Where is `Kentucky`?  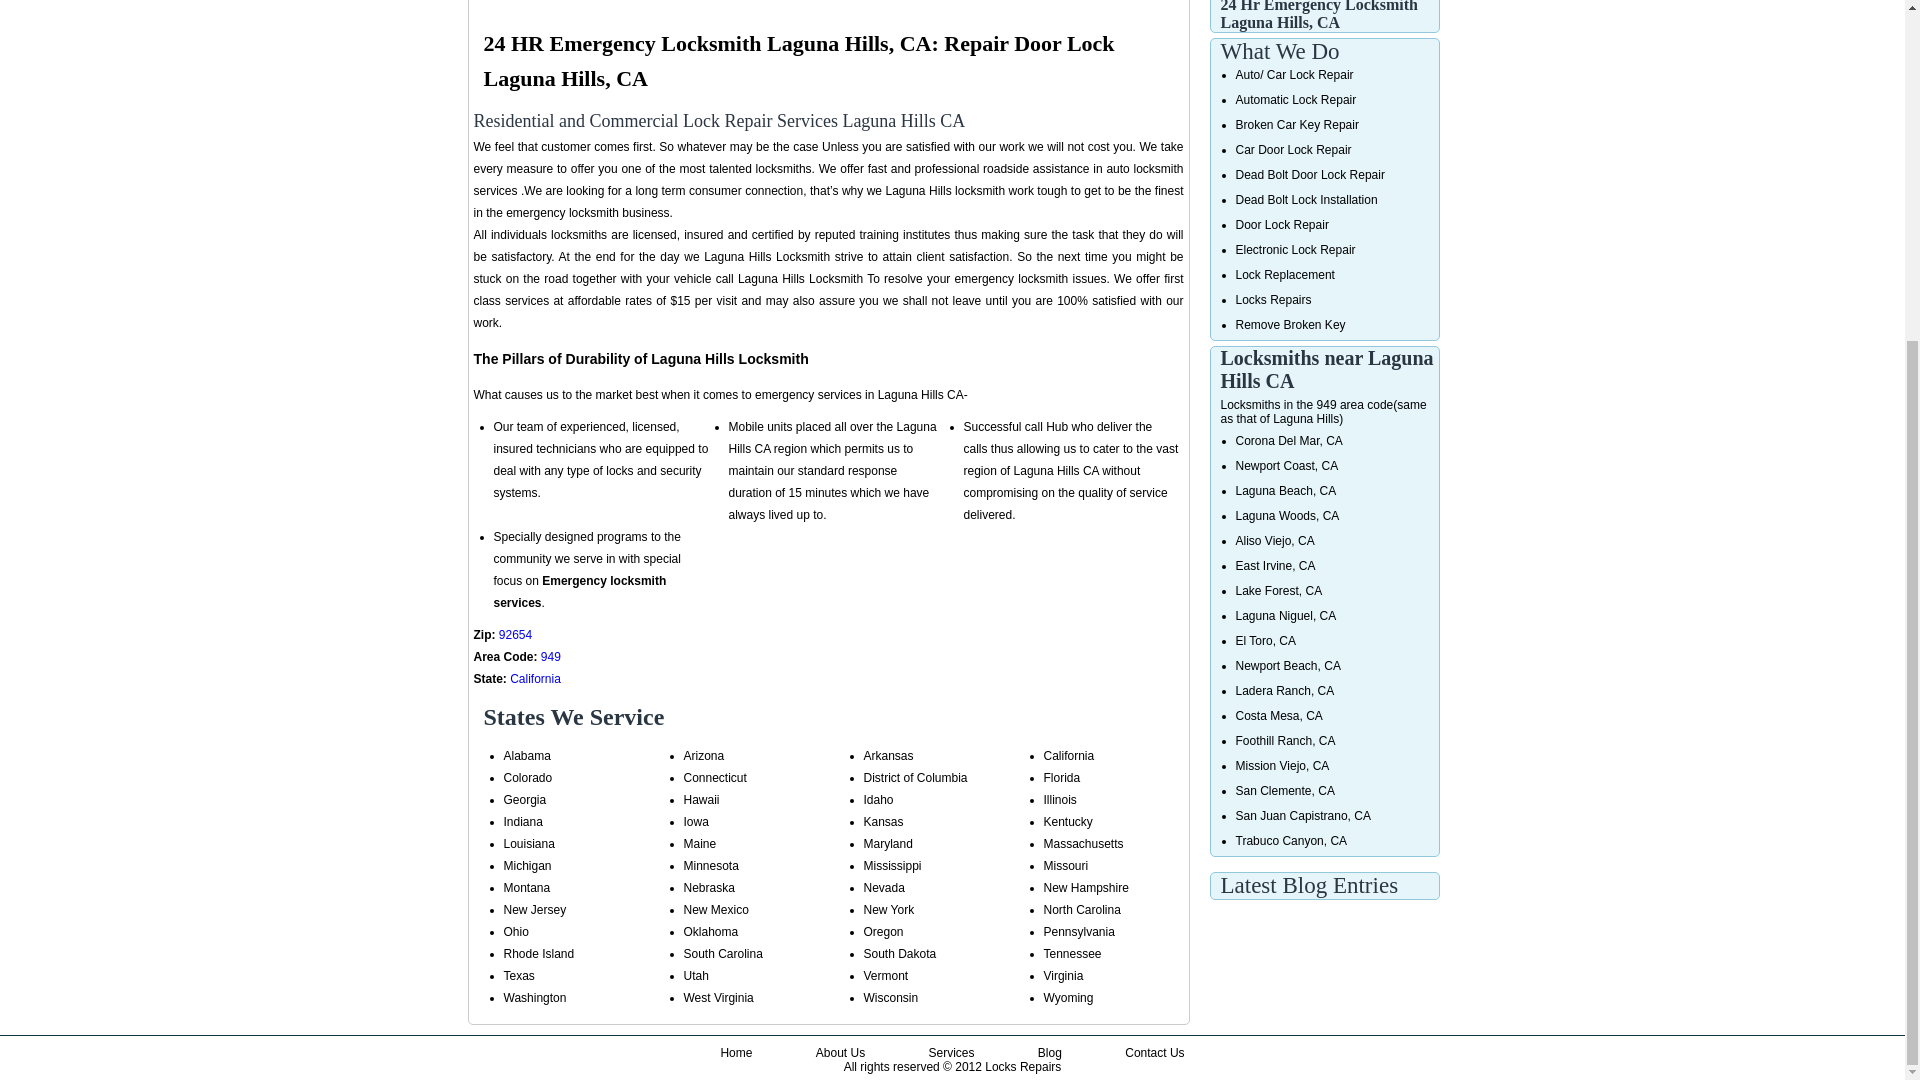
Kentucky is located at coordinates (1068, 822).